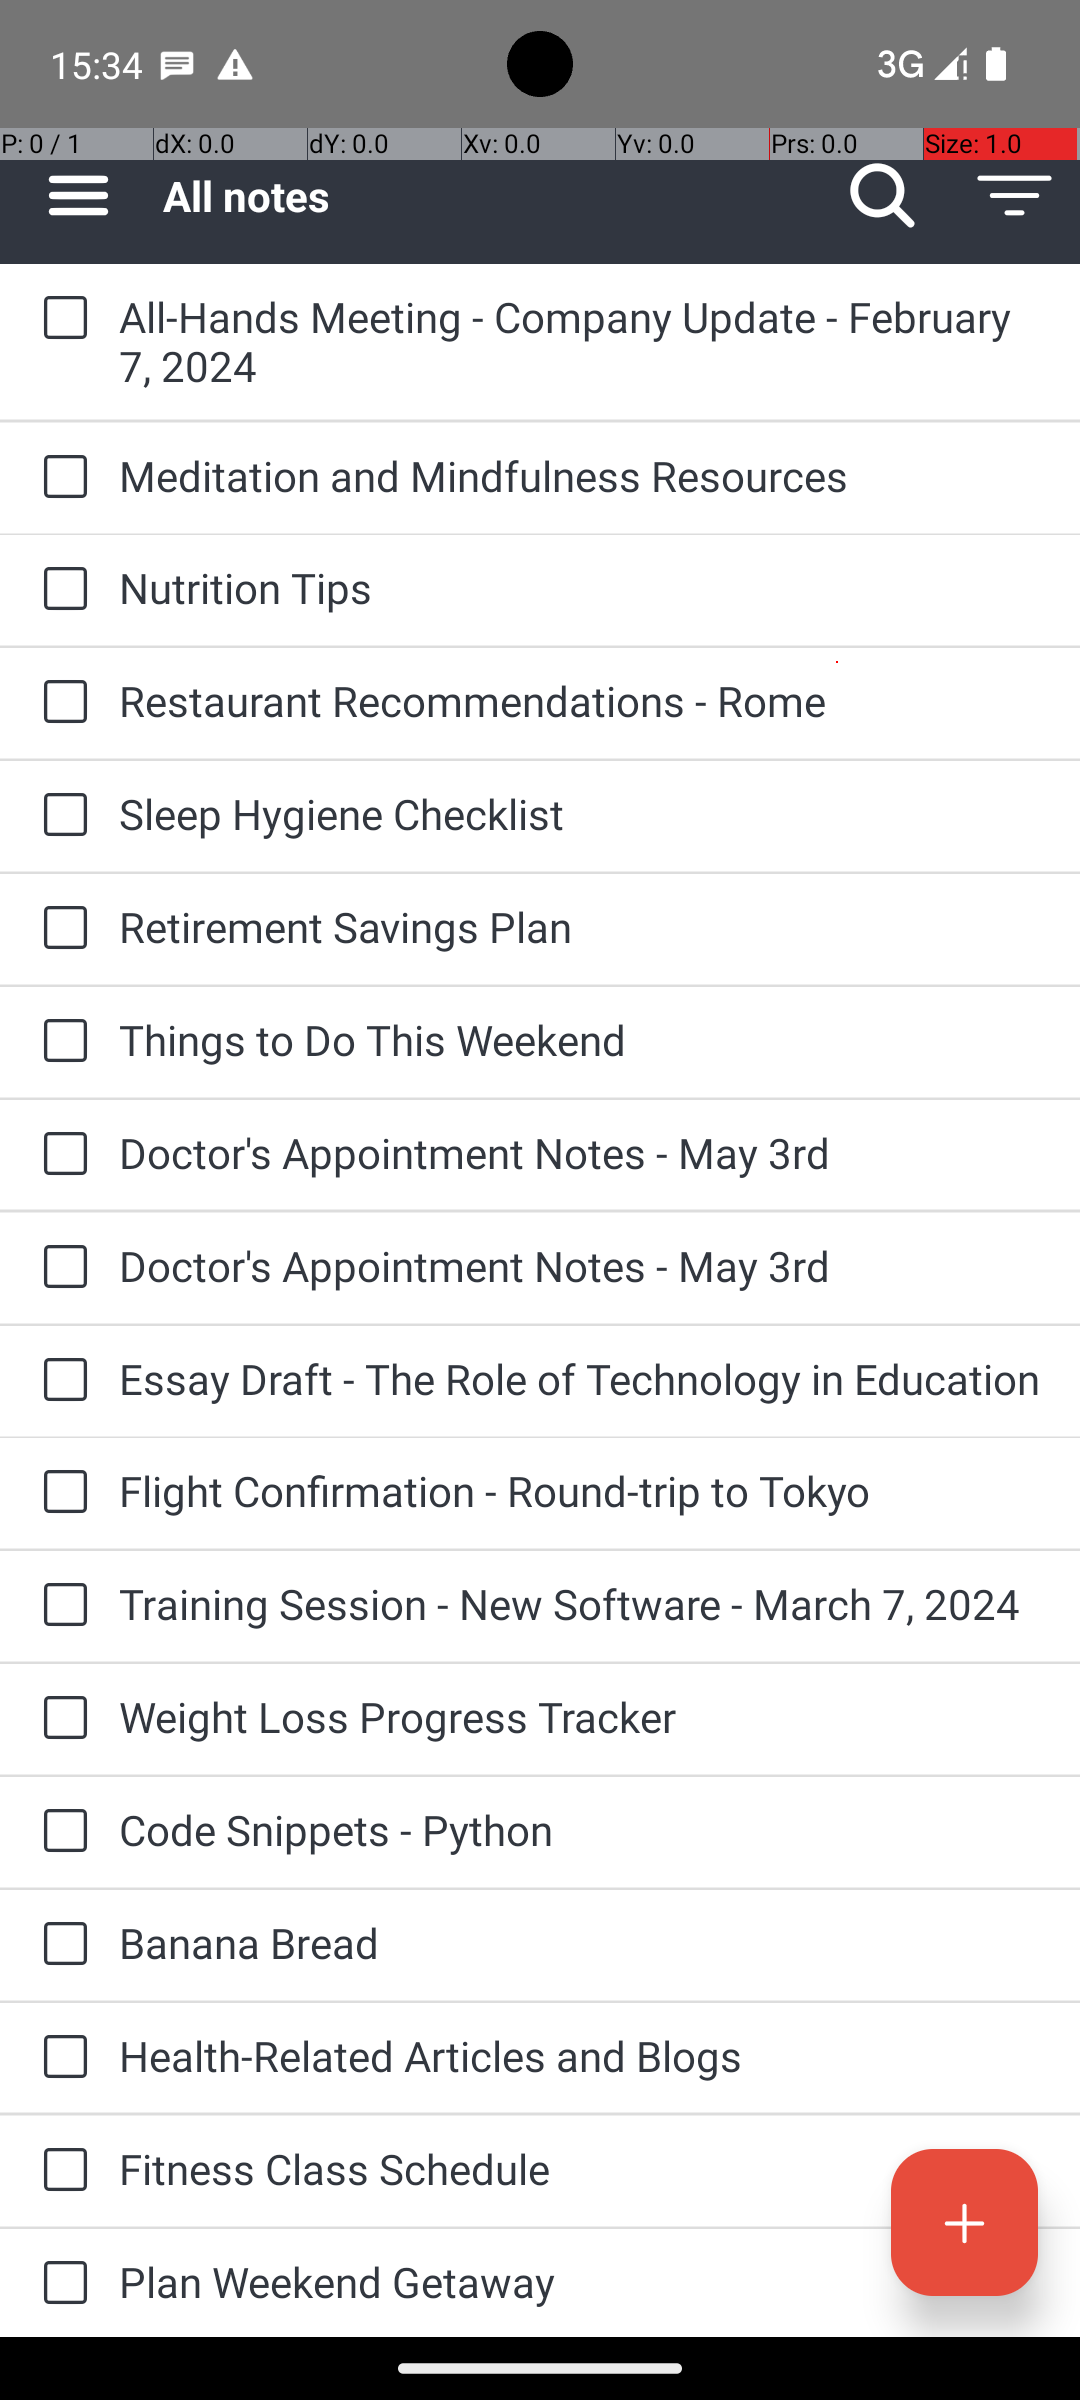  I want to click on Sidebar, so click(68, 196).